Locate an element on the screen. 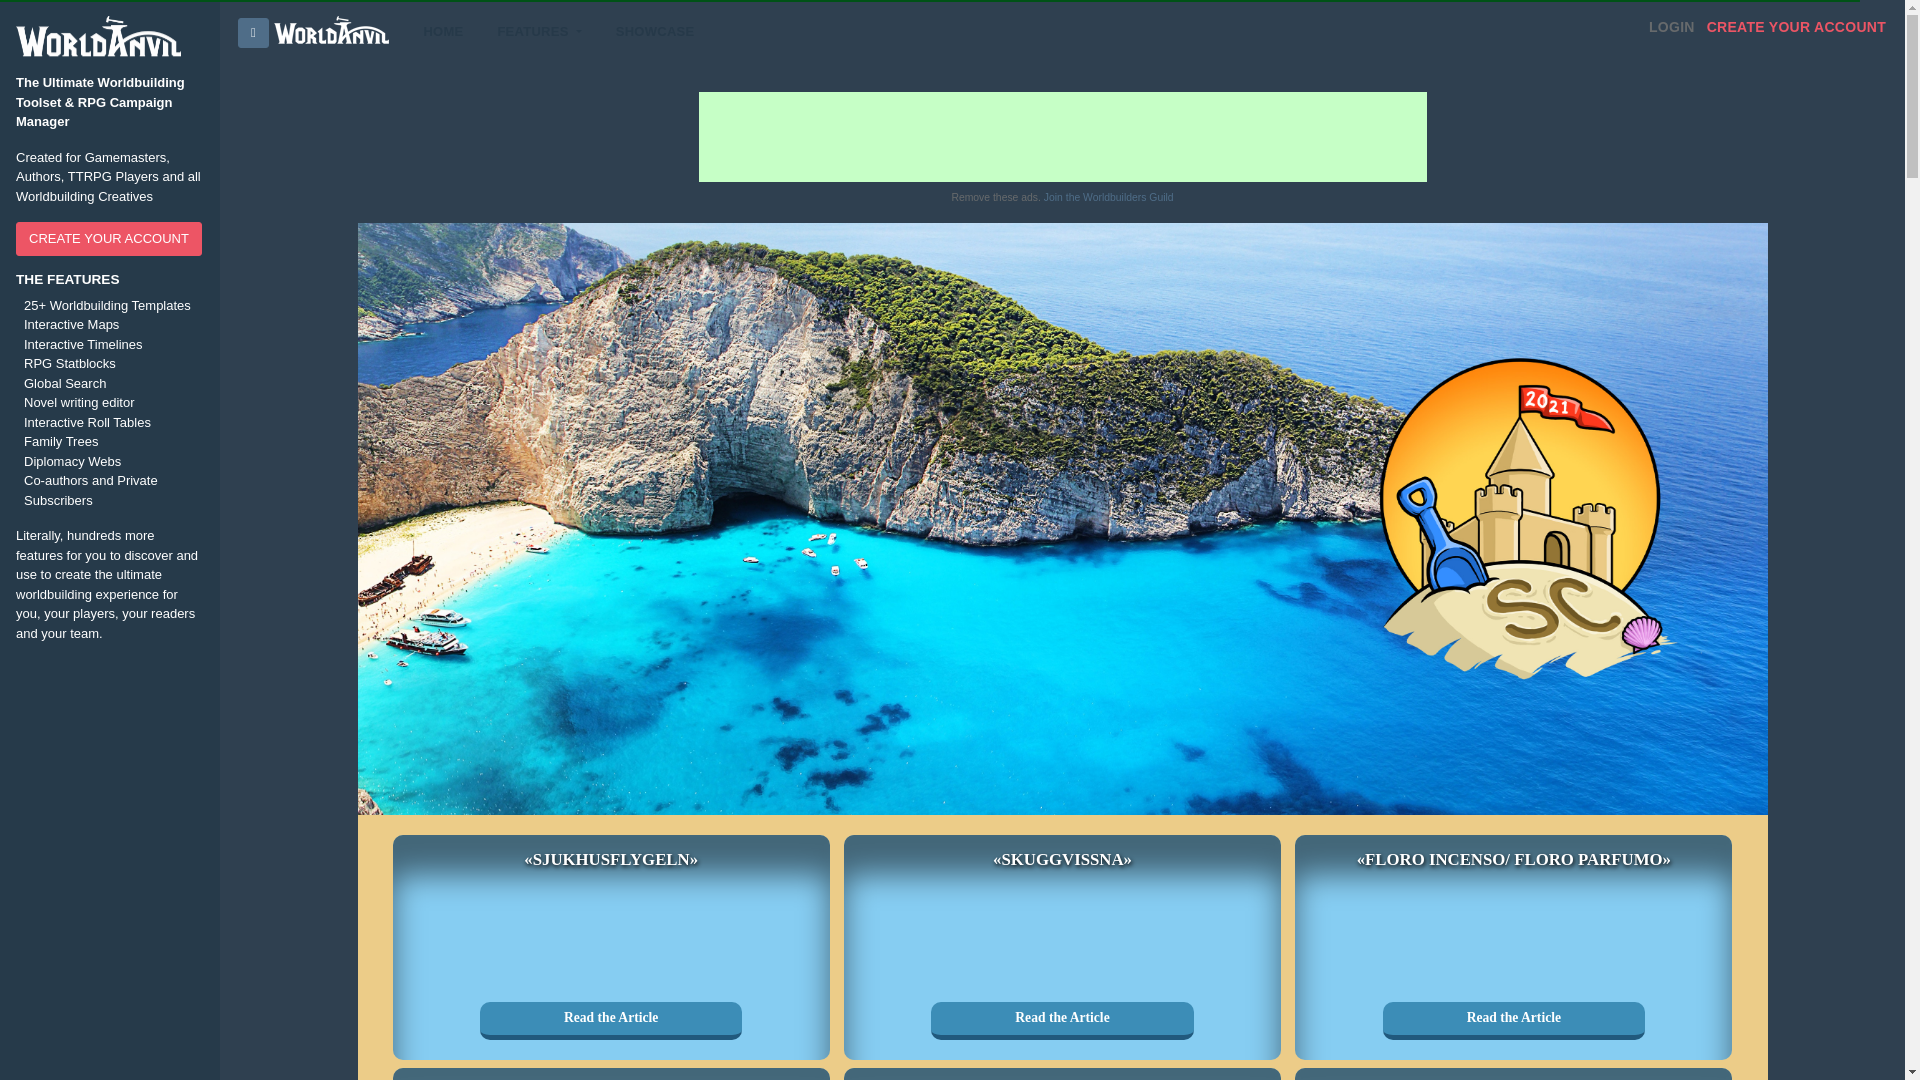  FEATURES is located at coordinates (538, 32).